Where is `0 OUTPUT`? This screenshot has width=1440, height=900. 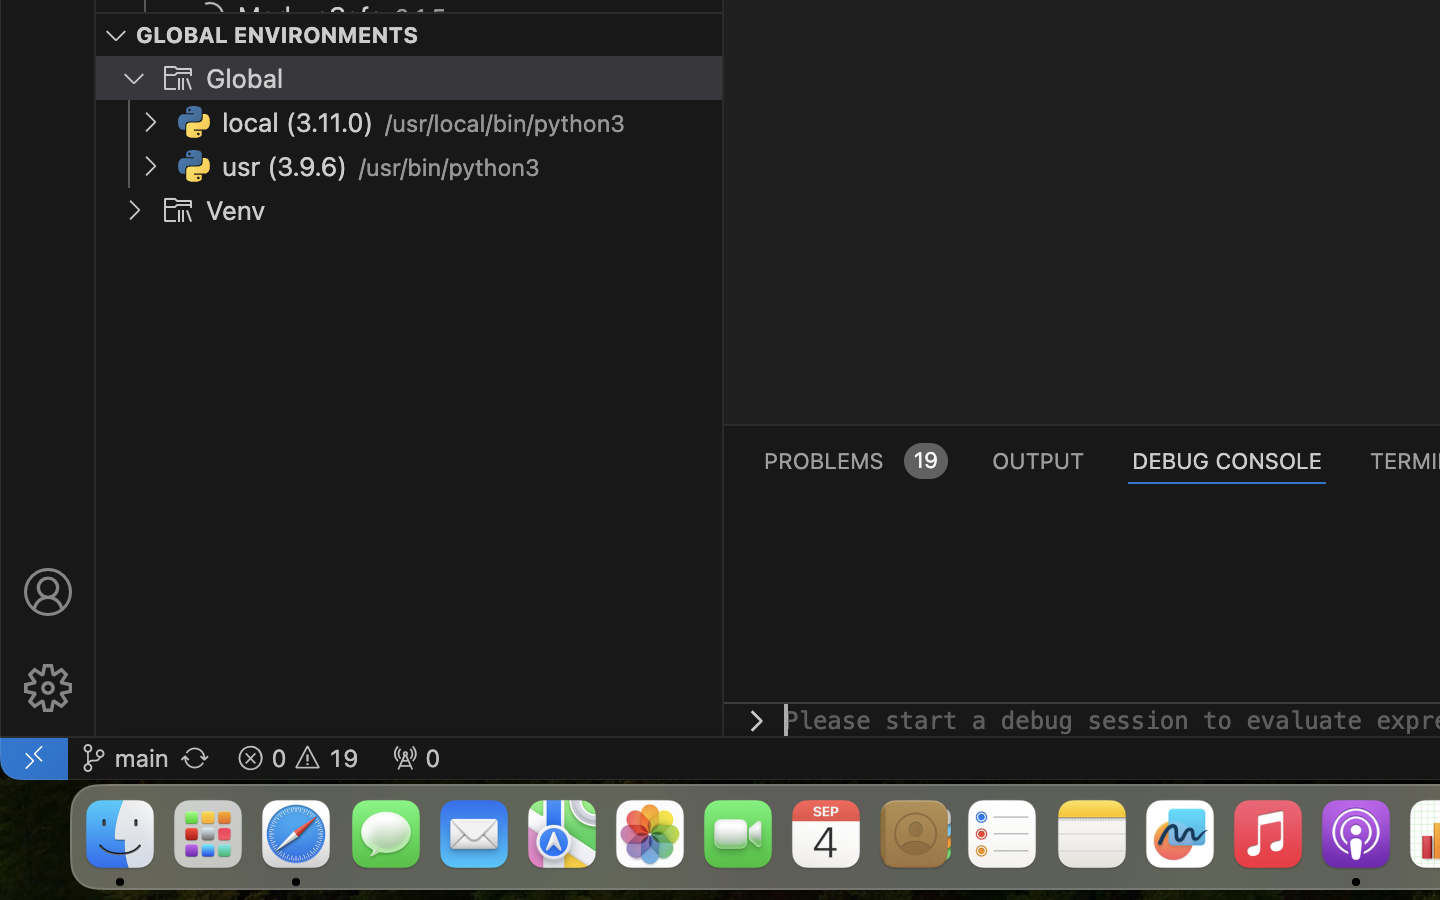
0 OUTPUT is located at coordinates (1039, 460).